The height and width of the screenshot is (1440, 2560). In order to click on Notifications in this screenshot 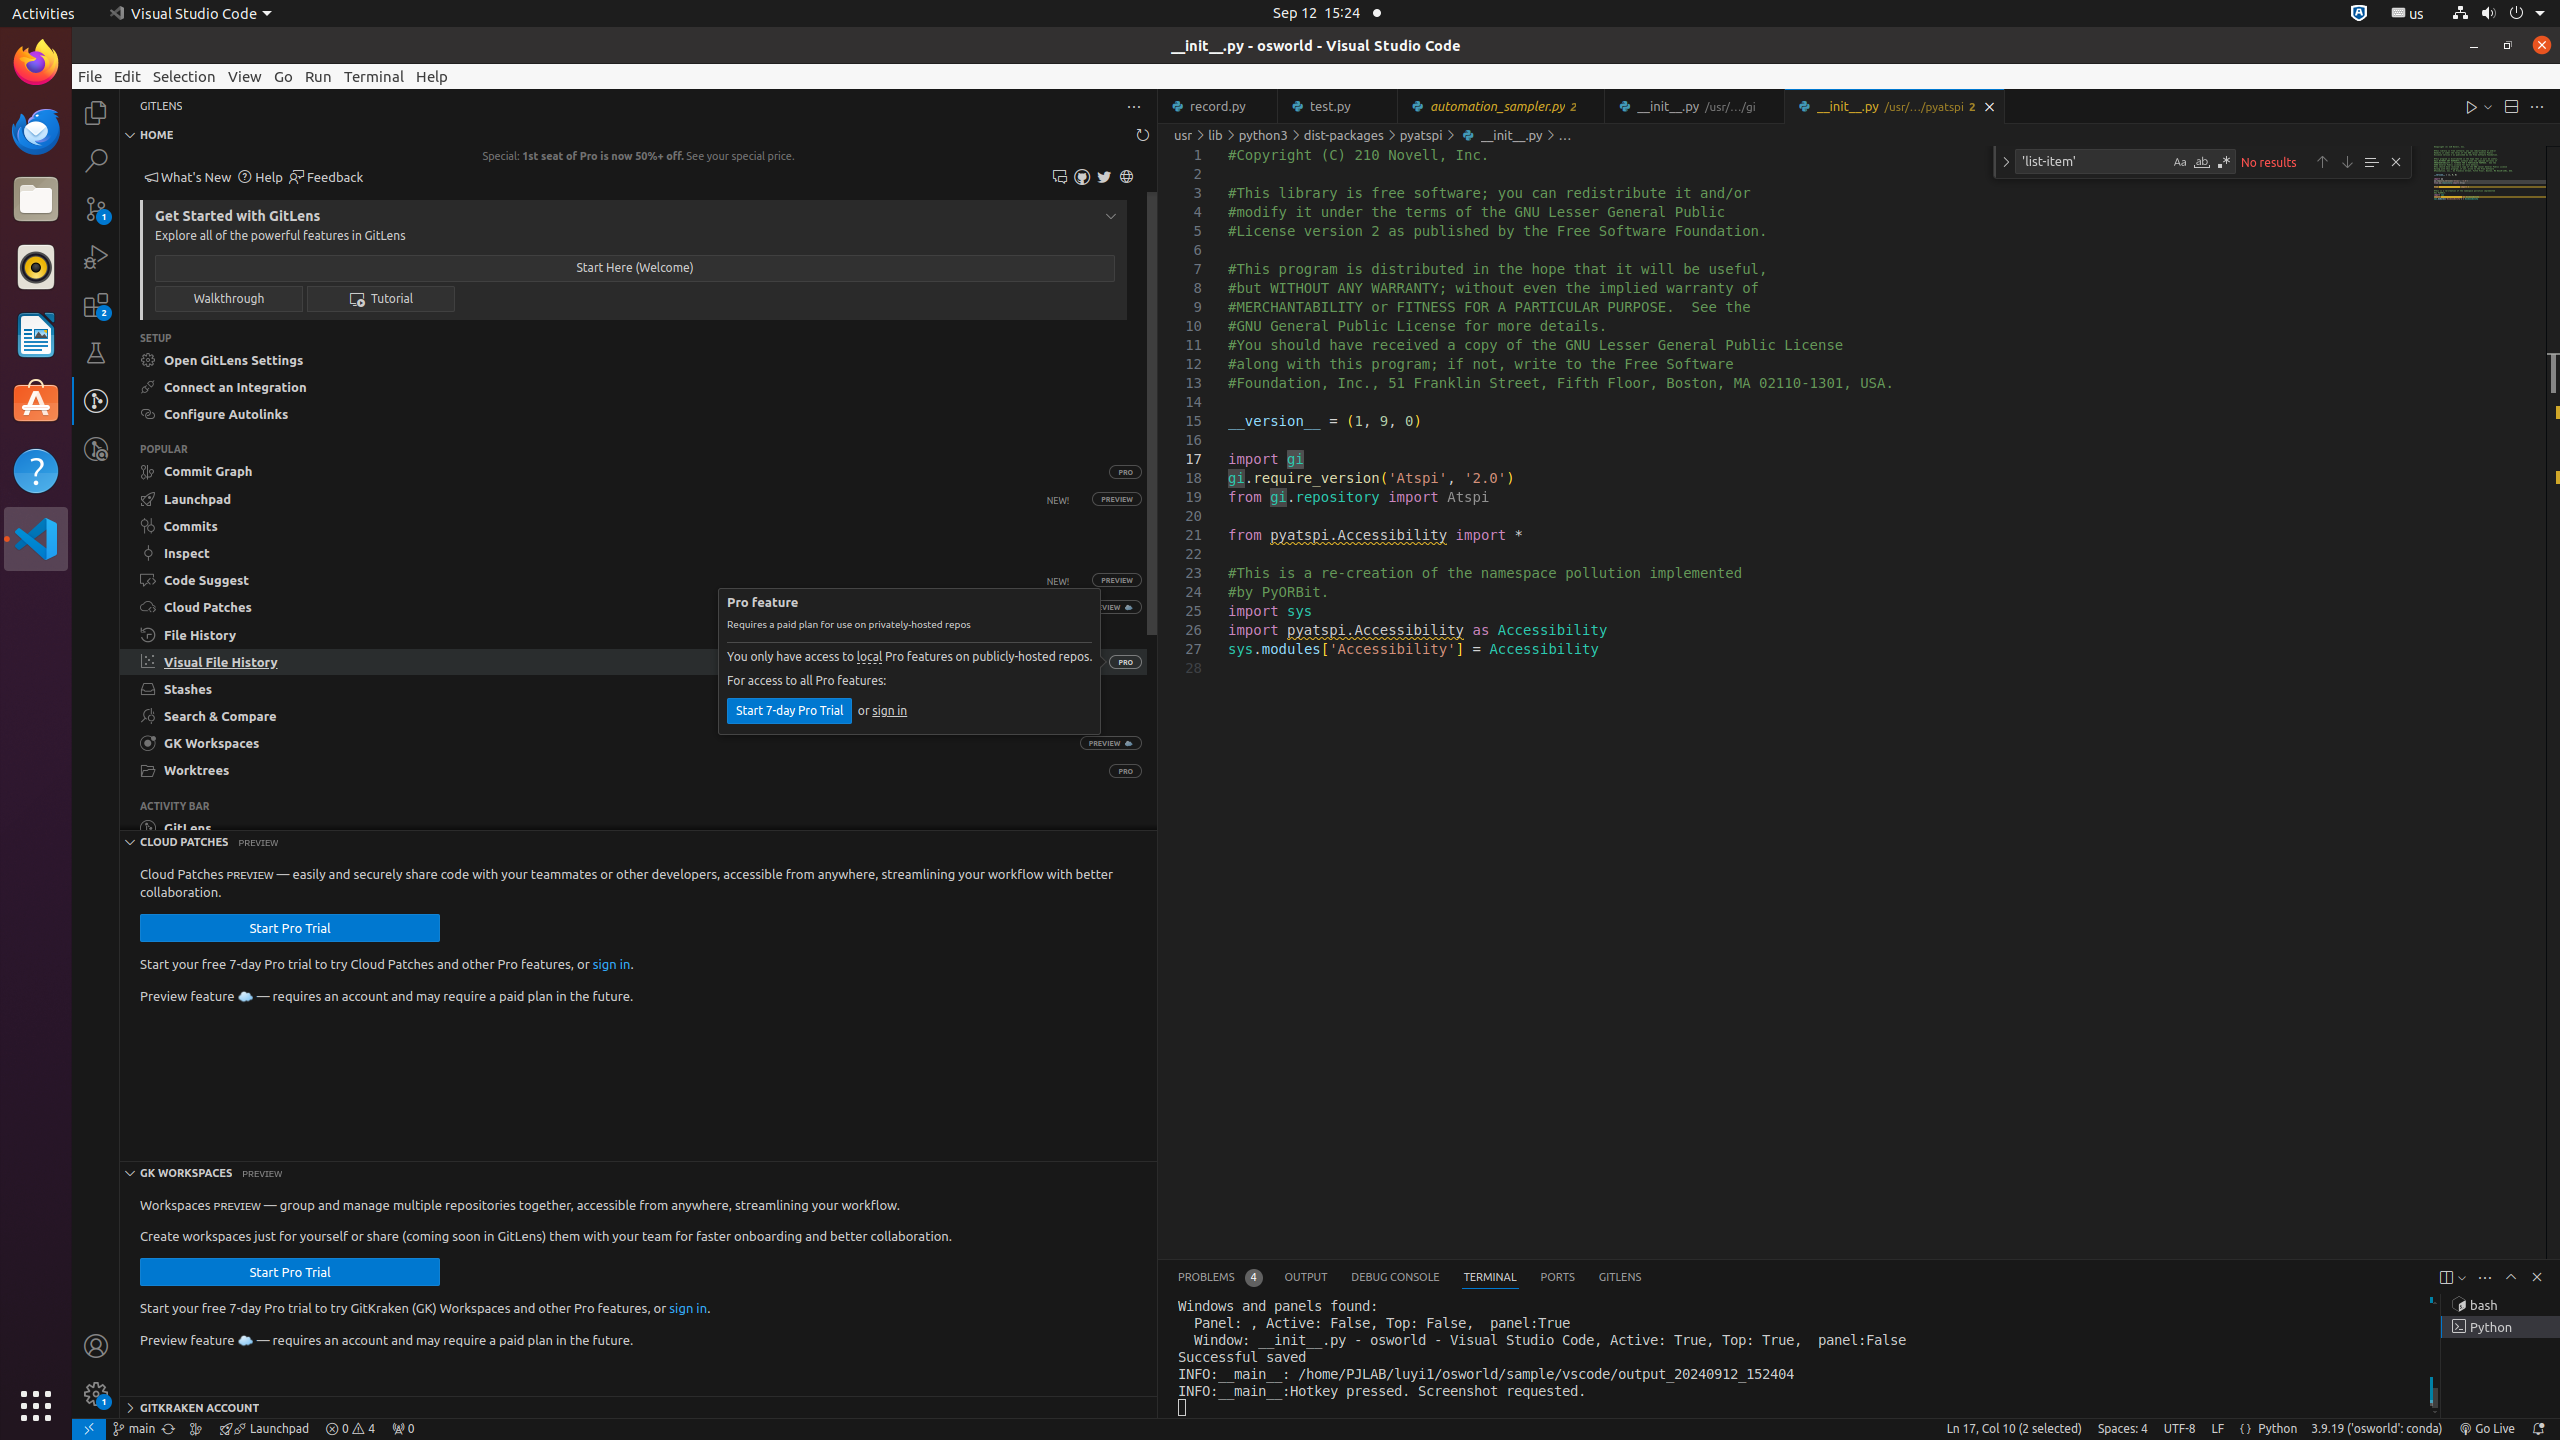, I will do `click(2538, 1429)`.